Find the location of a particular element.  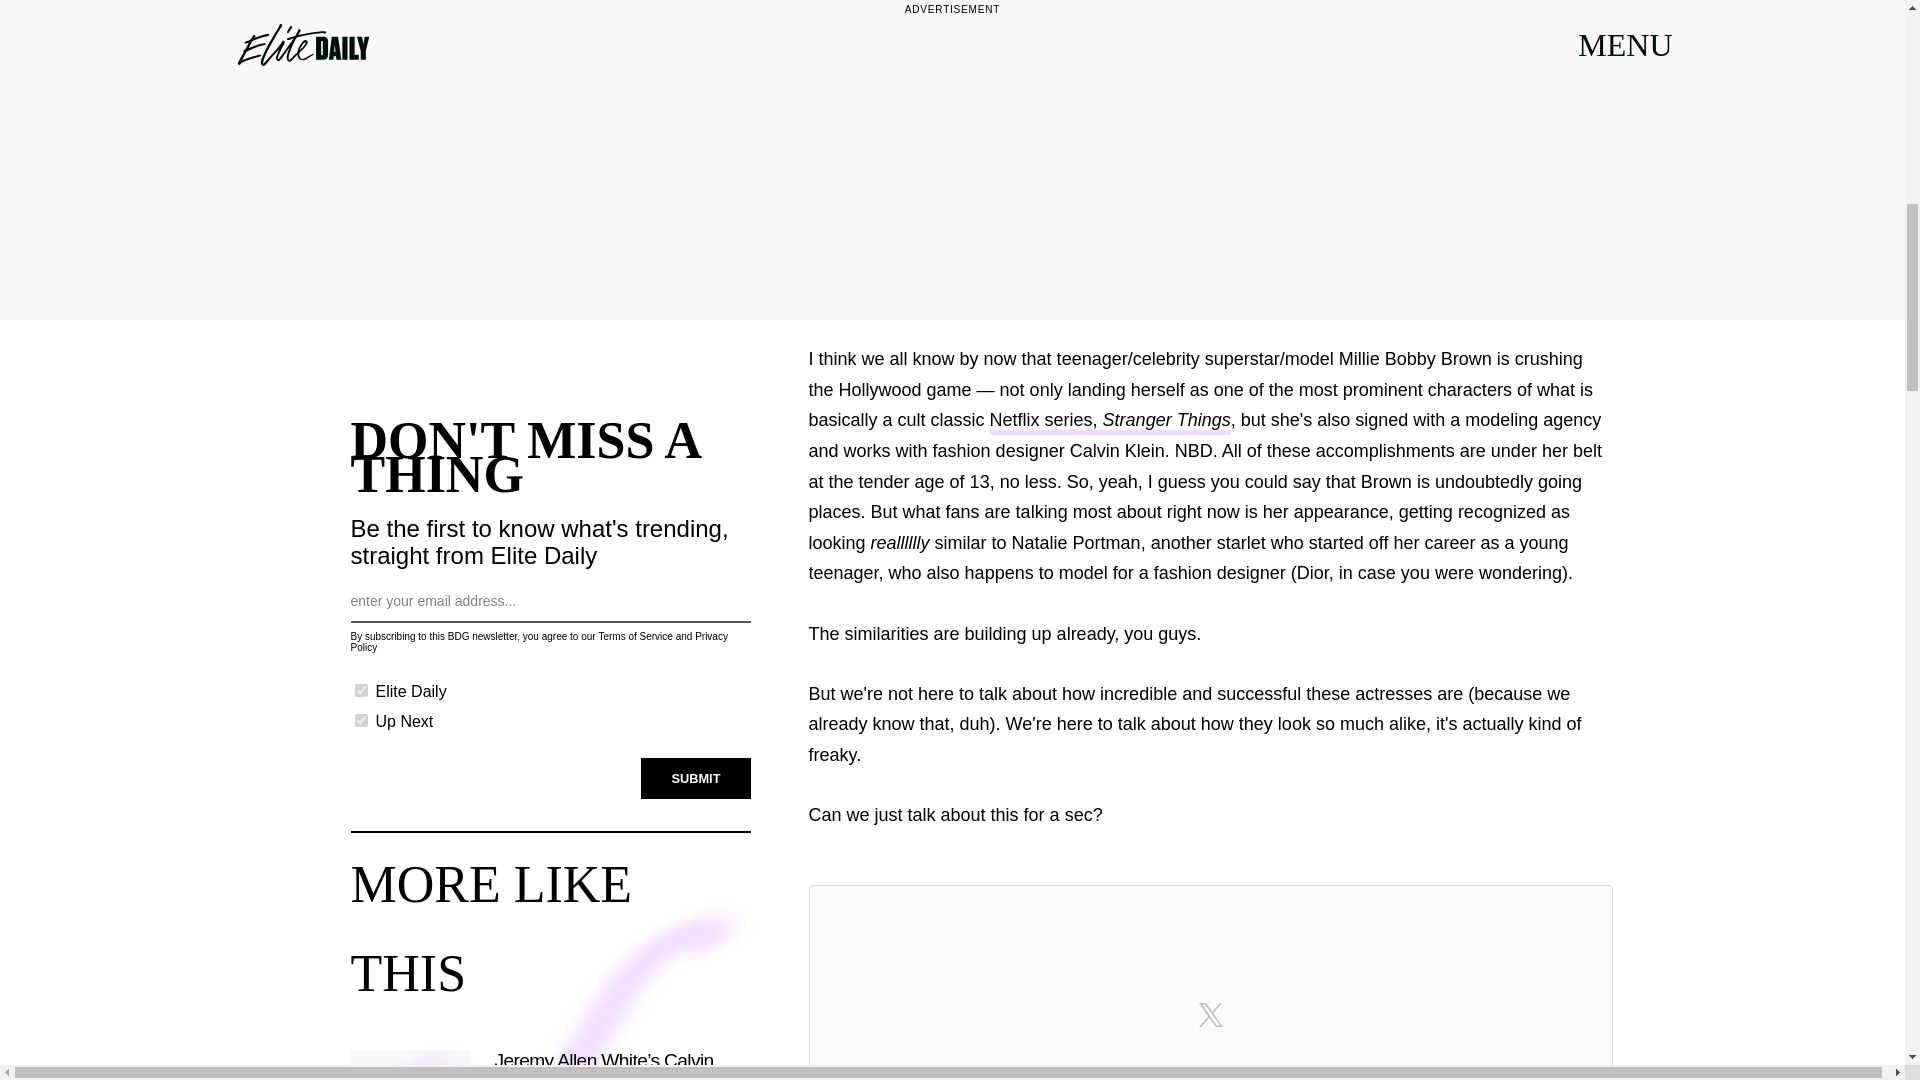

Terms of Service is located at coordinates (634, 636).